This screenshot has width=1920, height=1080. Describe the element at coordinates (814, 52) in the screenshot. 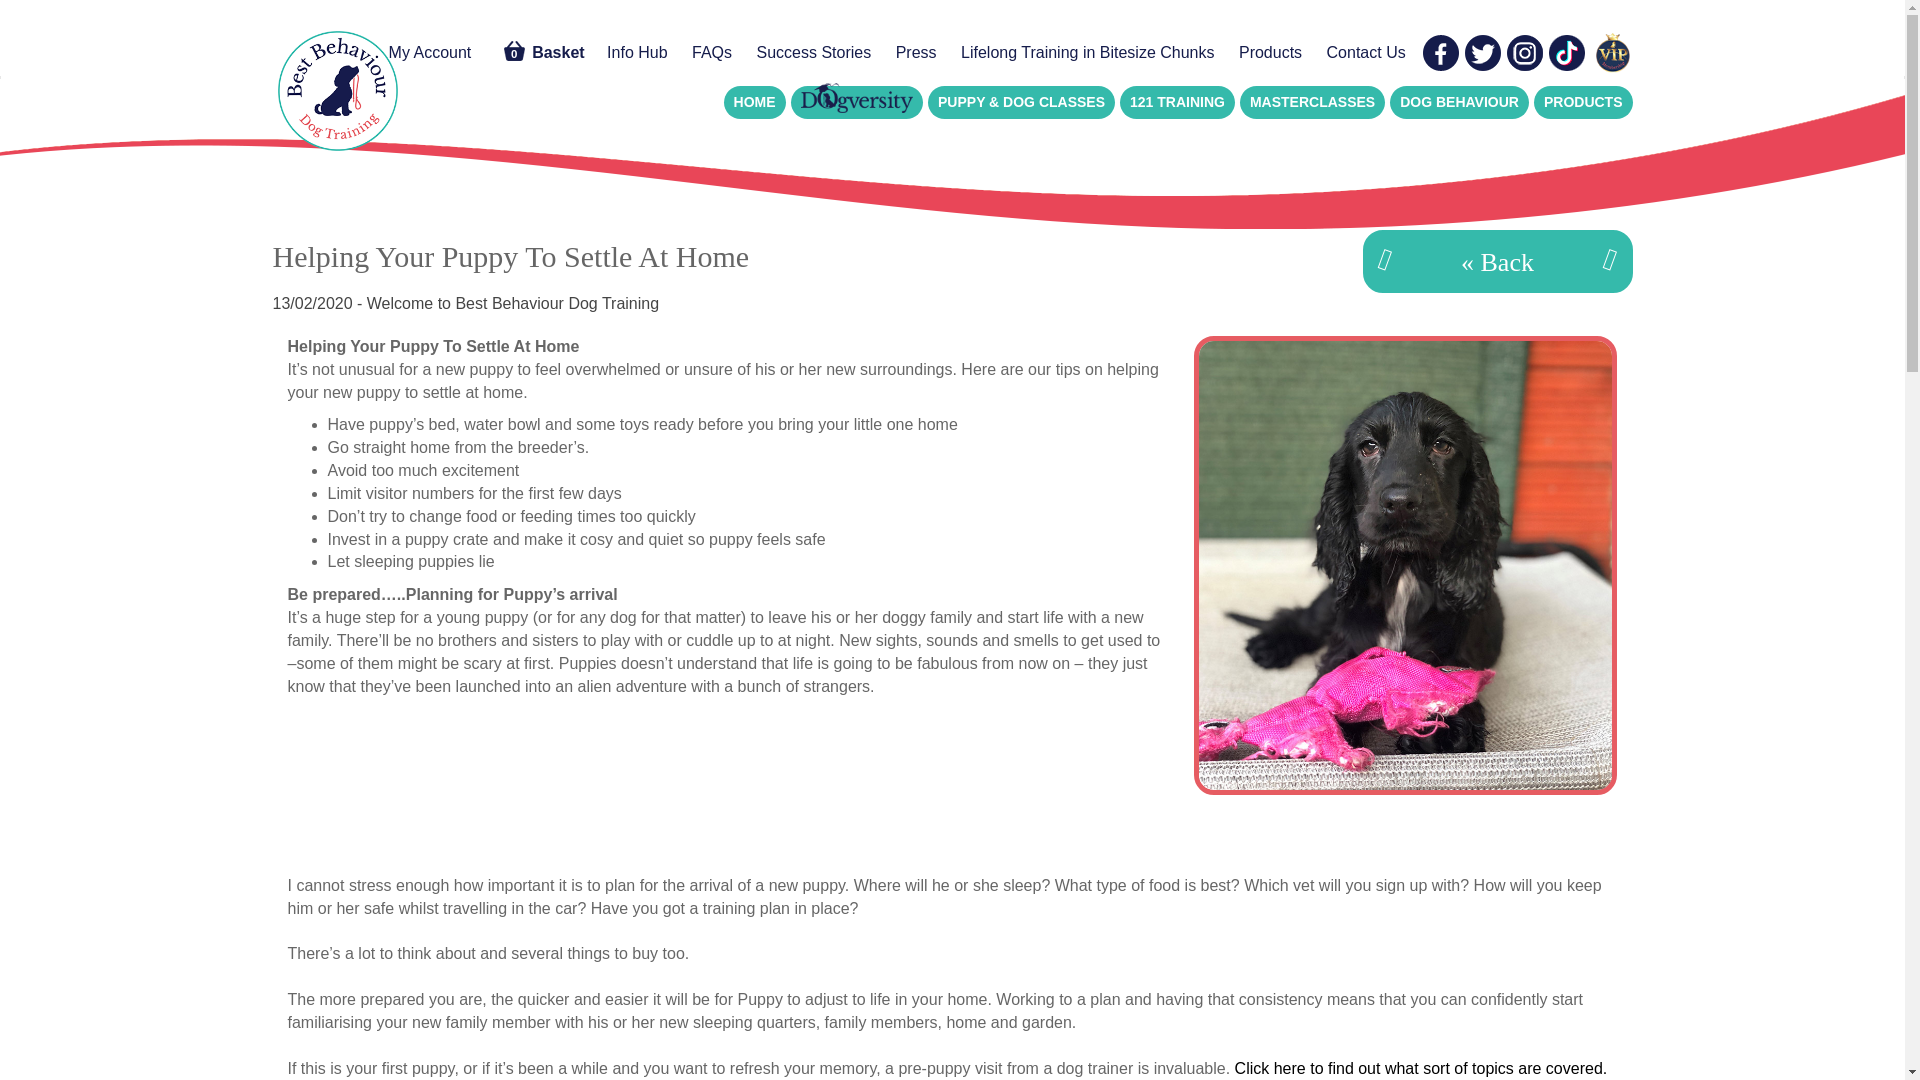

I see `Success Stories` at that location.